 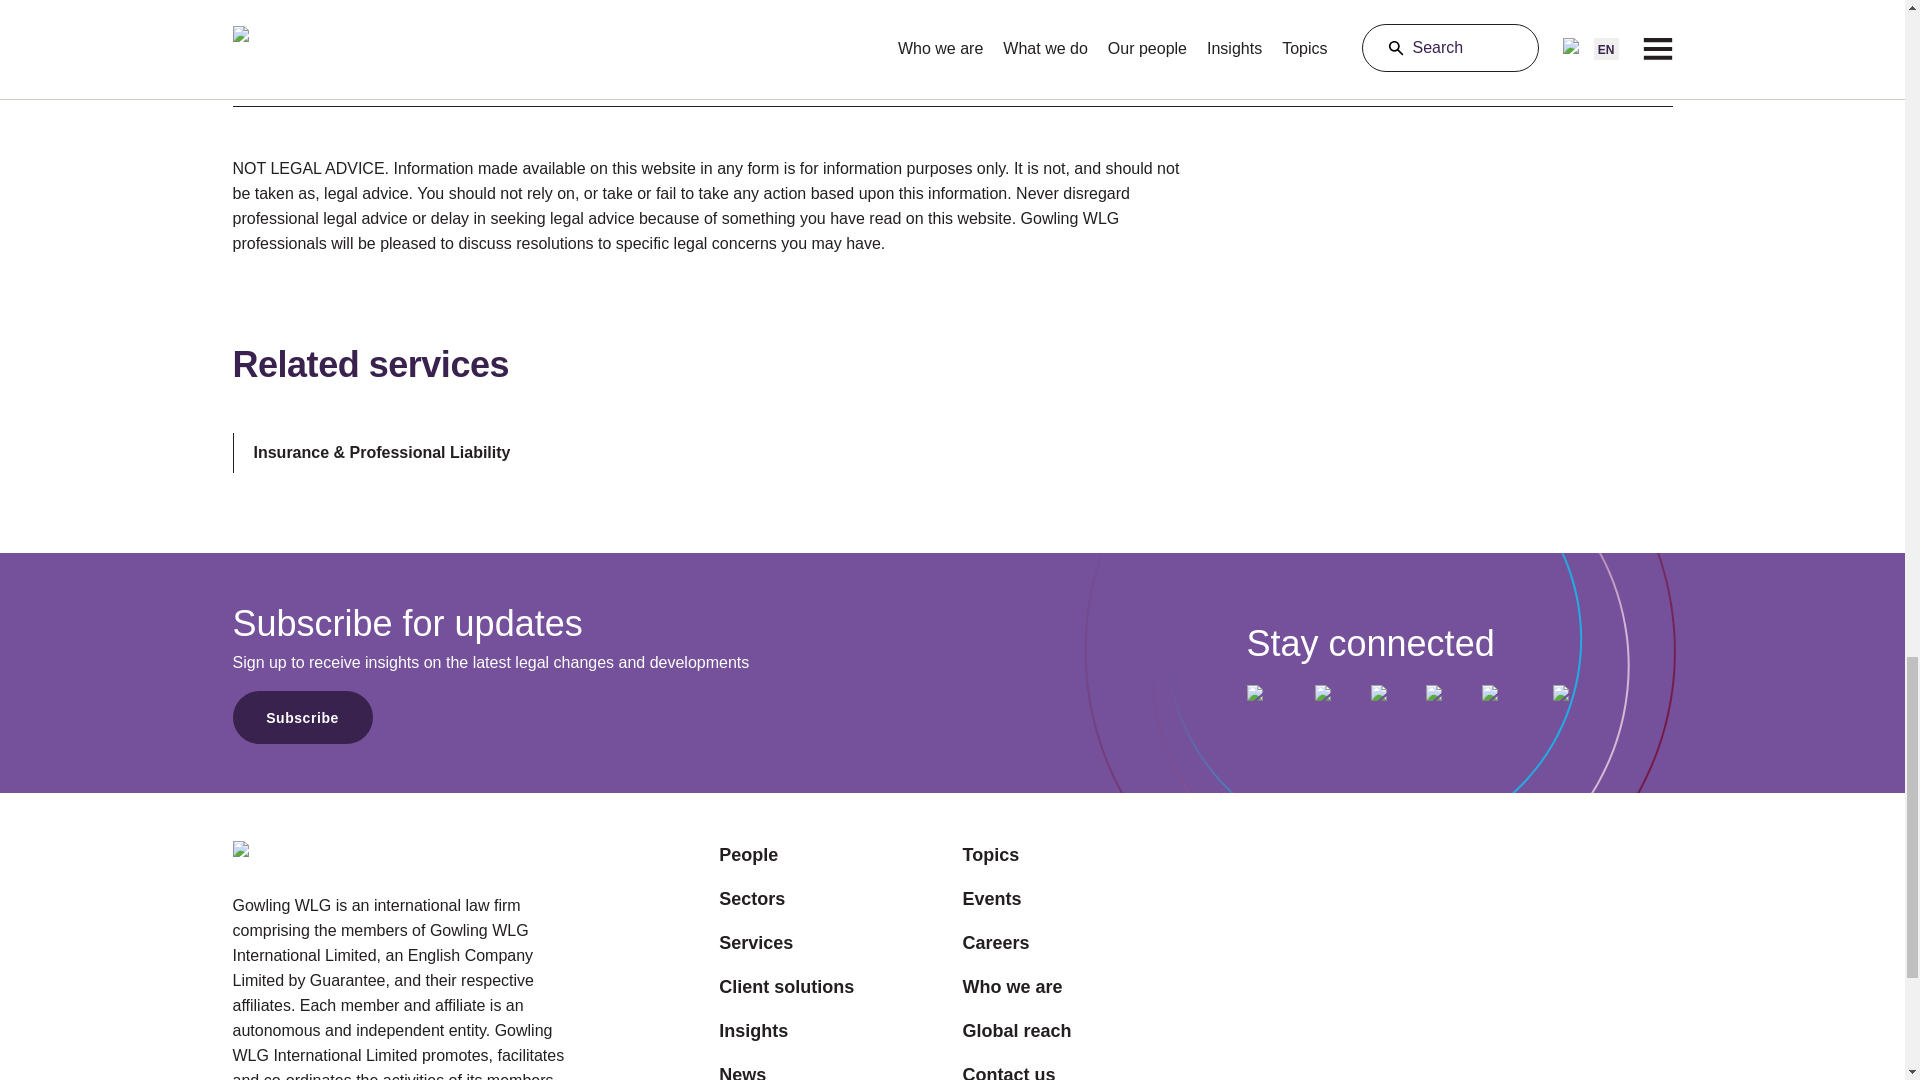 I want to click on Sectors, so click(x=786, y=898).